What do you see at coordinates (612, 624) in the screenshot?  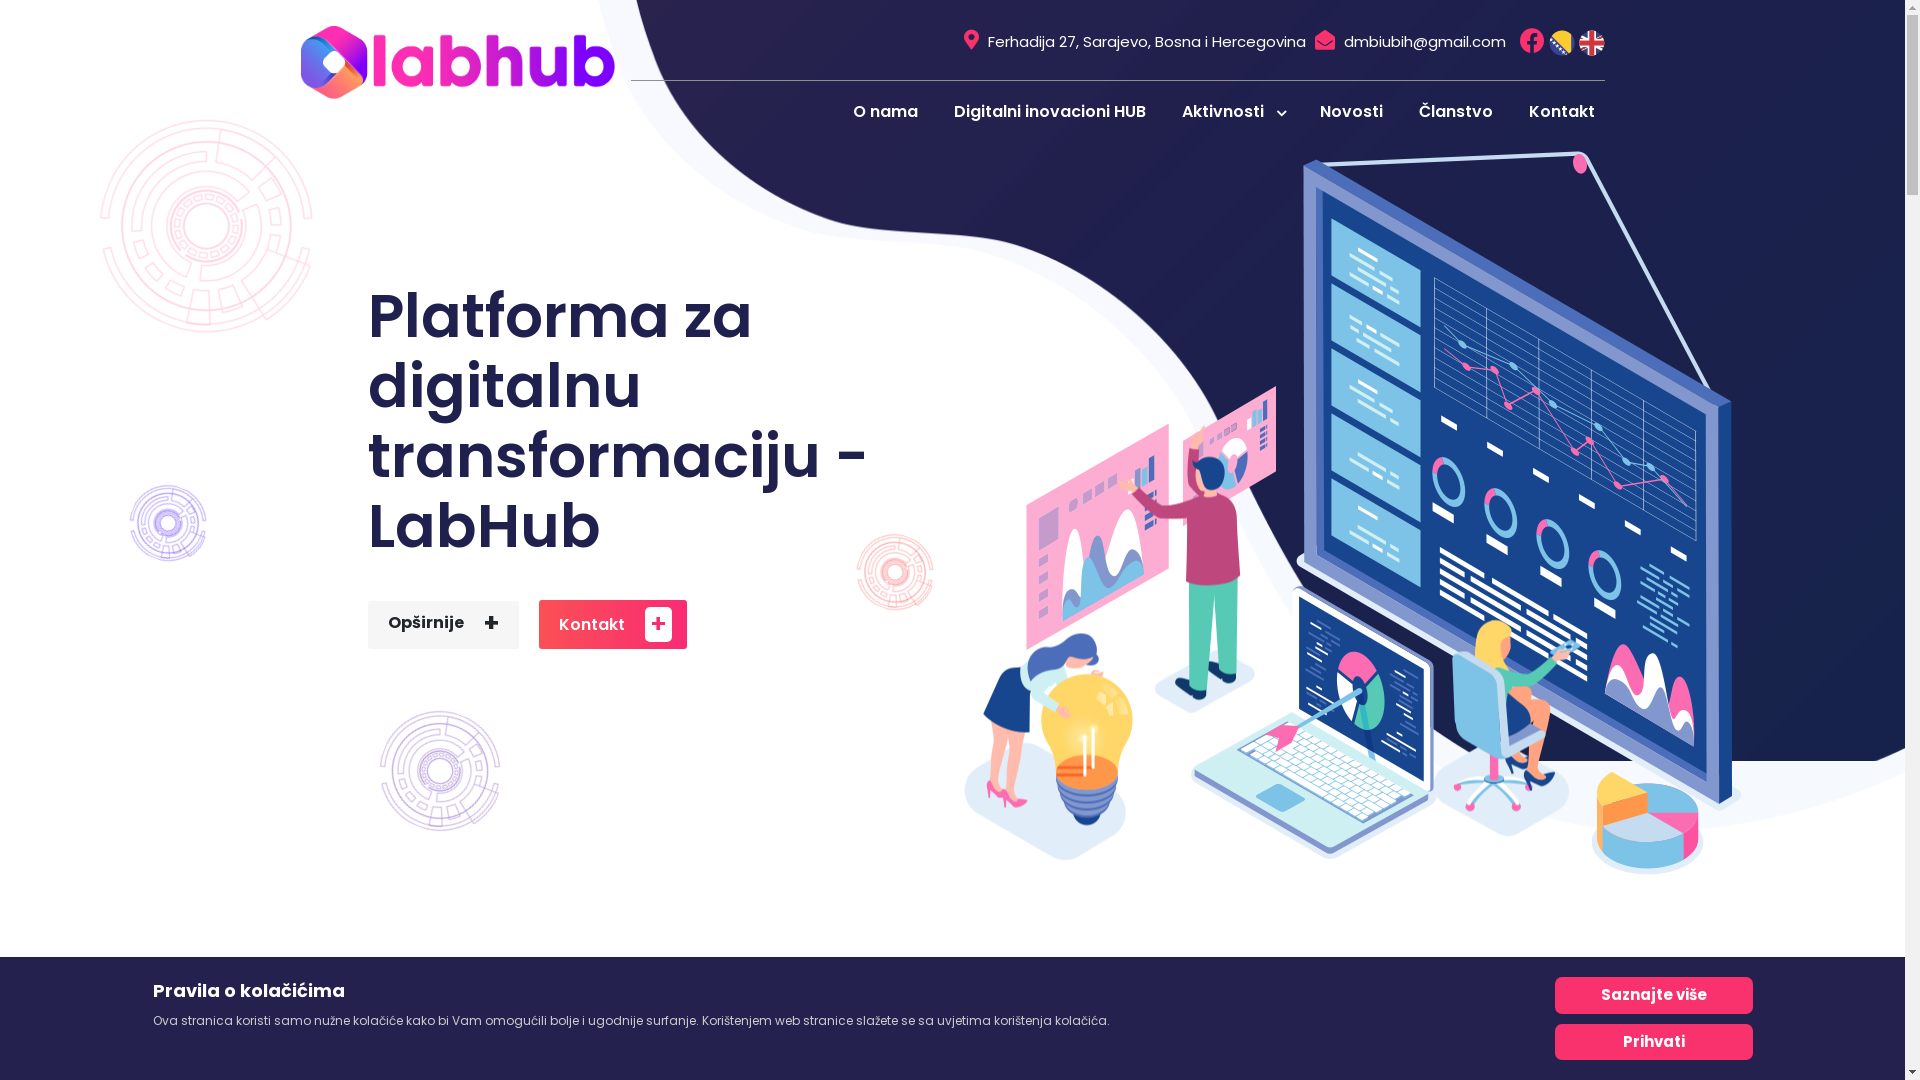 I see `Kontakt+` at bounding box center [612, 624].